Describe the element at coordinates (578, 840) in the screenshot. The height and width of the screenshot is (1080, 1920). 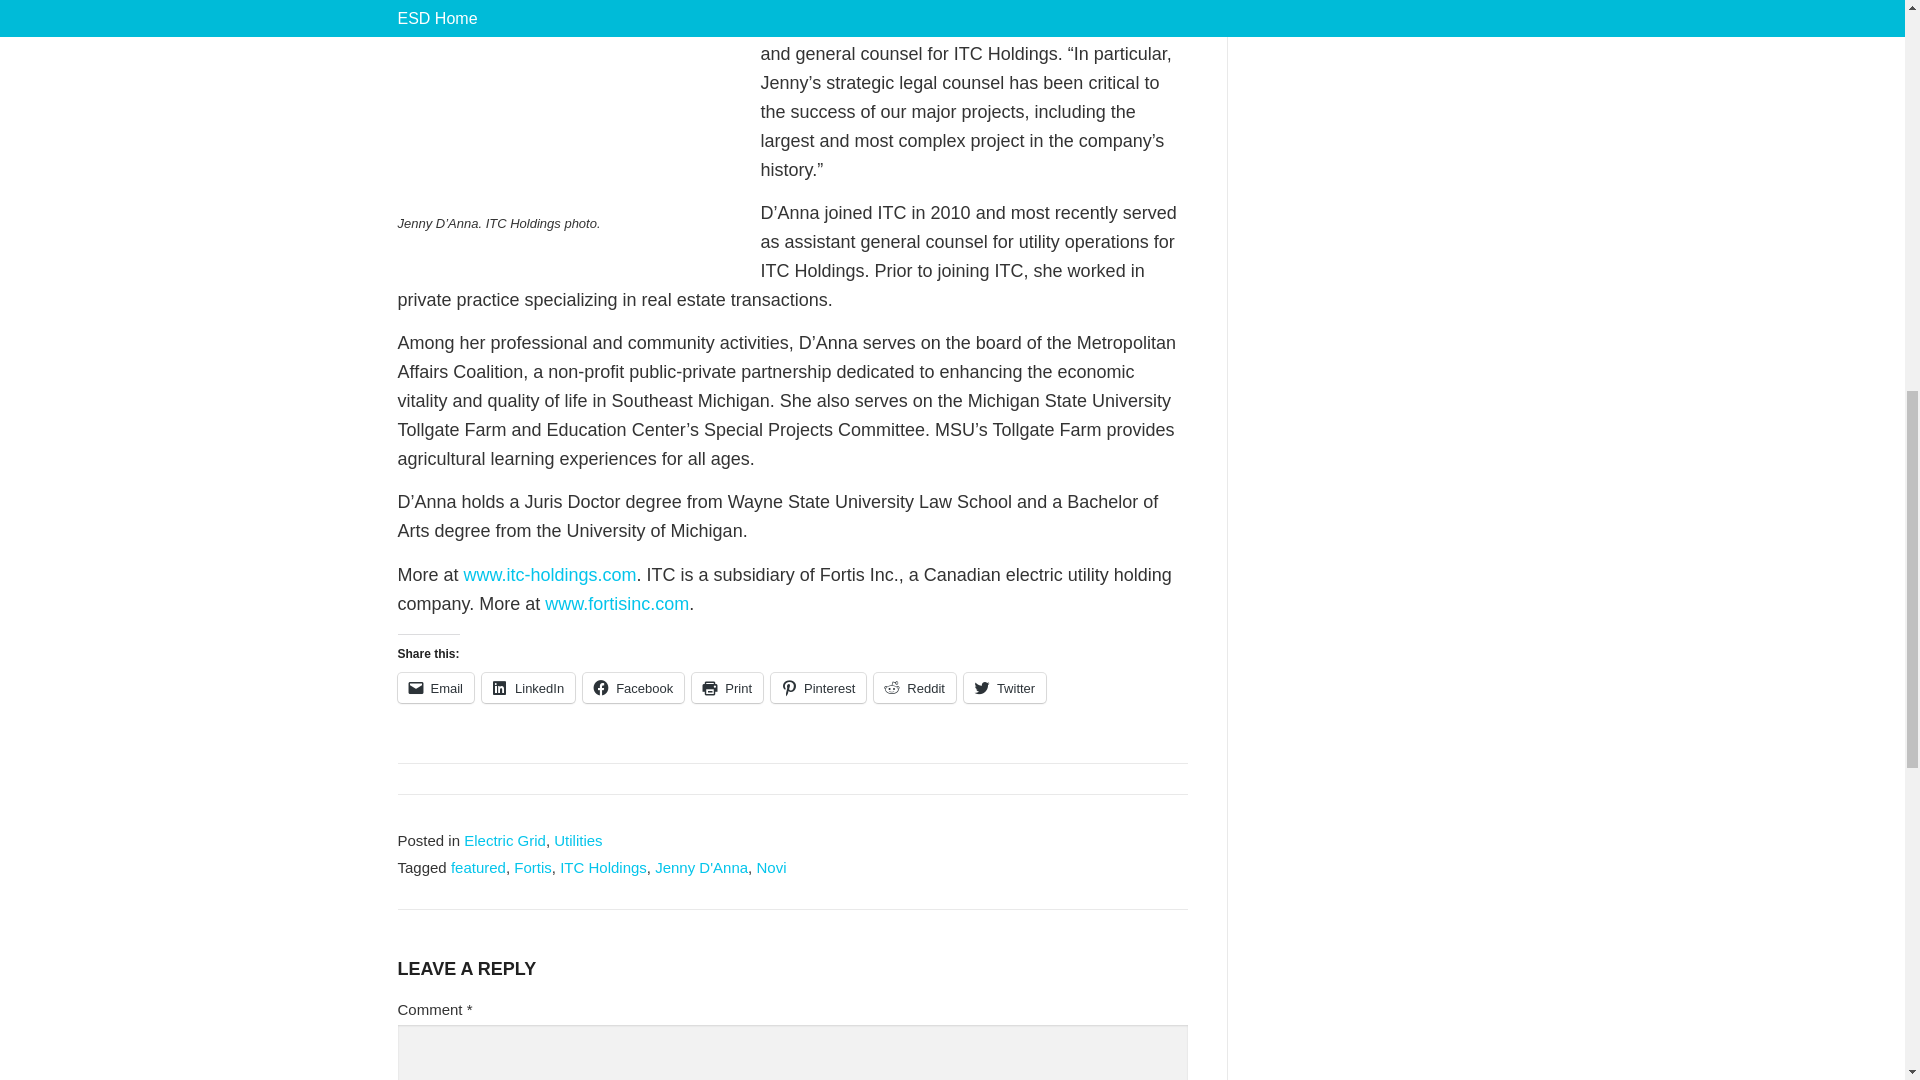
I see `Utilities` at that location.